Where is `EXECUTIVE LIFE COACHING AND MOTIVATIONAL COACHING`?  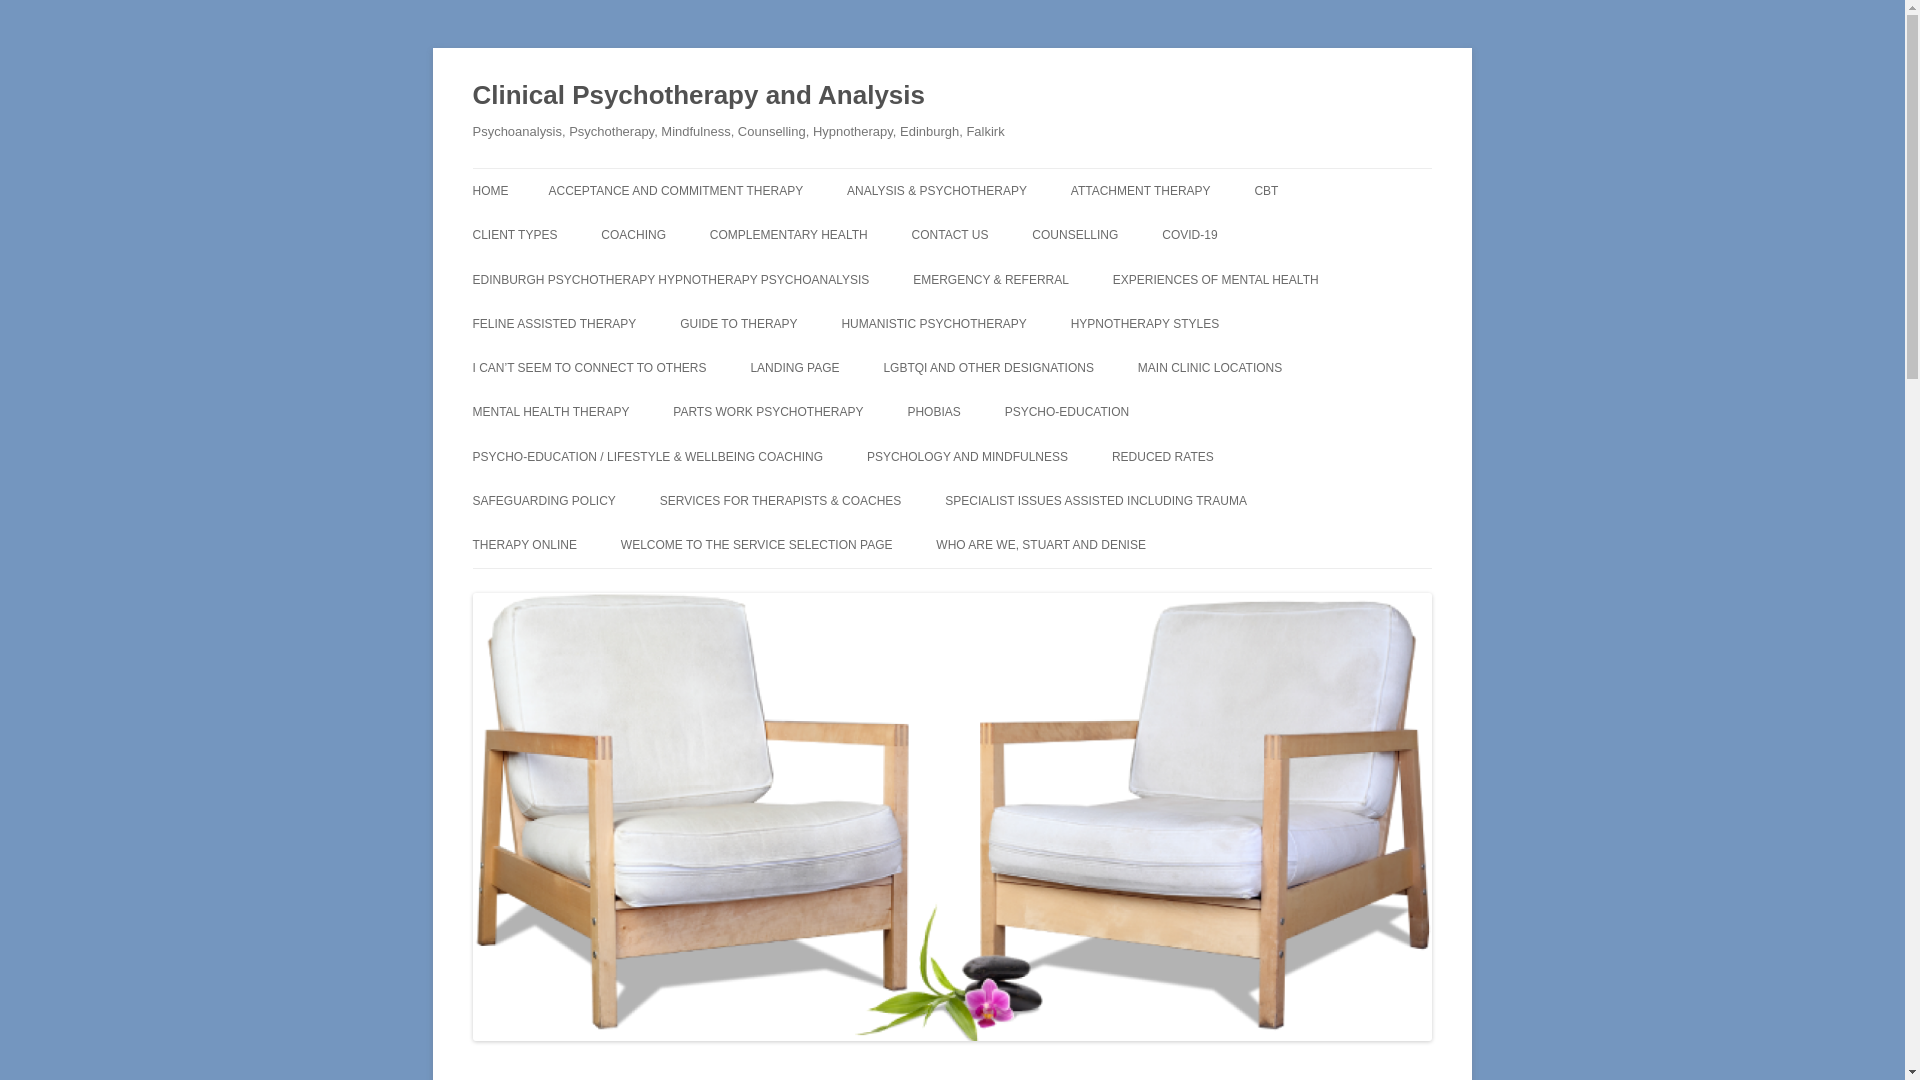
EXECUTIVE LIFE COACHING AND MOTIVATIONAL COACHING is located at coordinates (700, 290).